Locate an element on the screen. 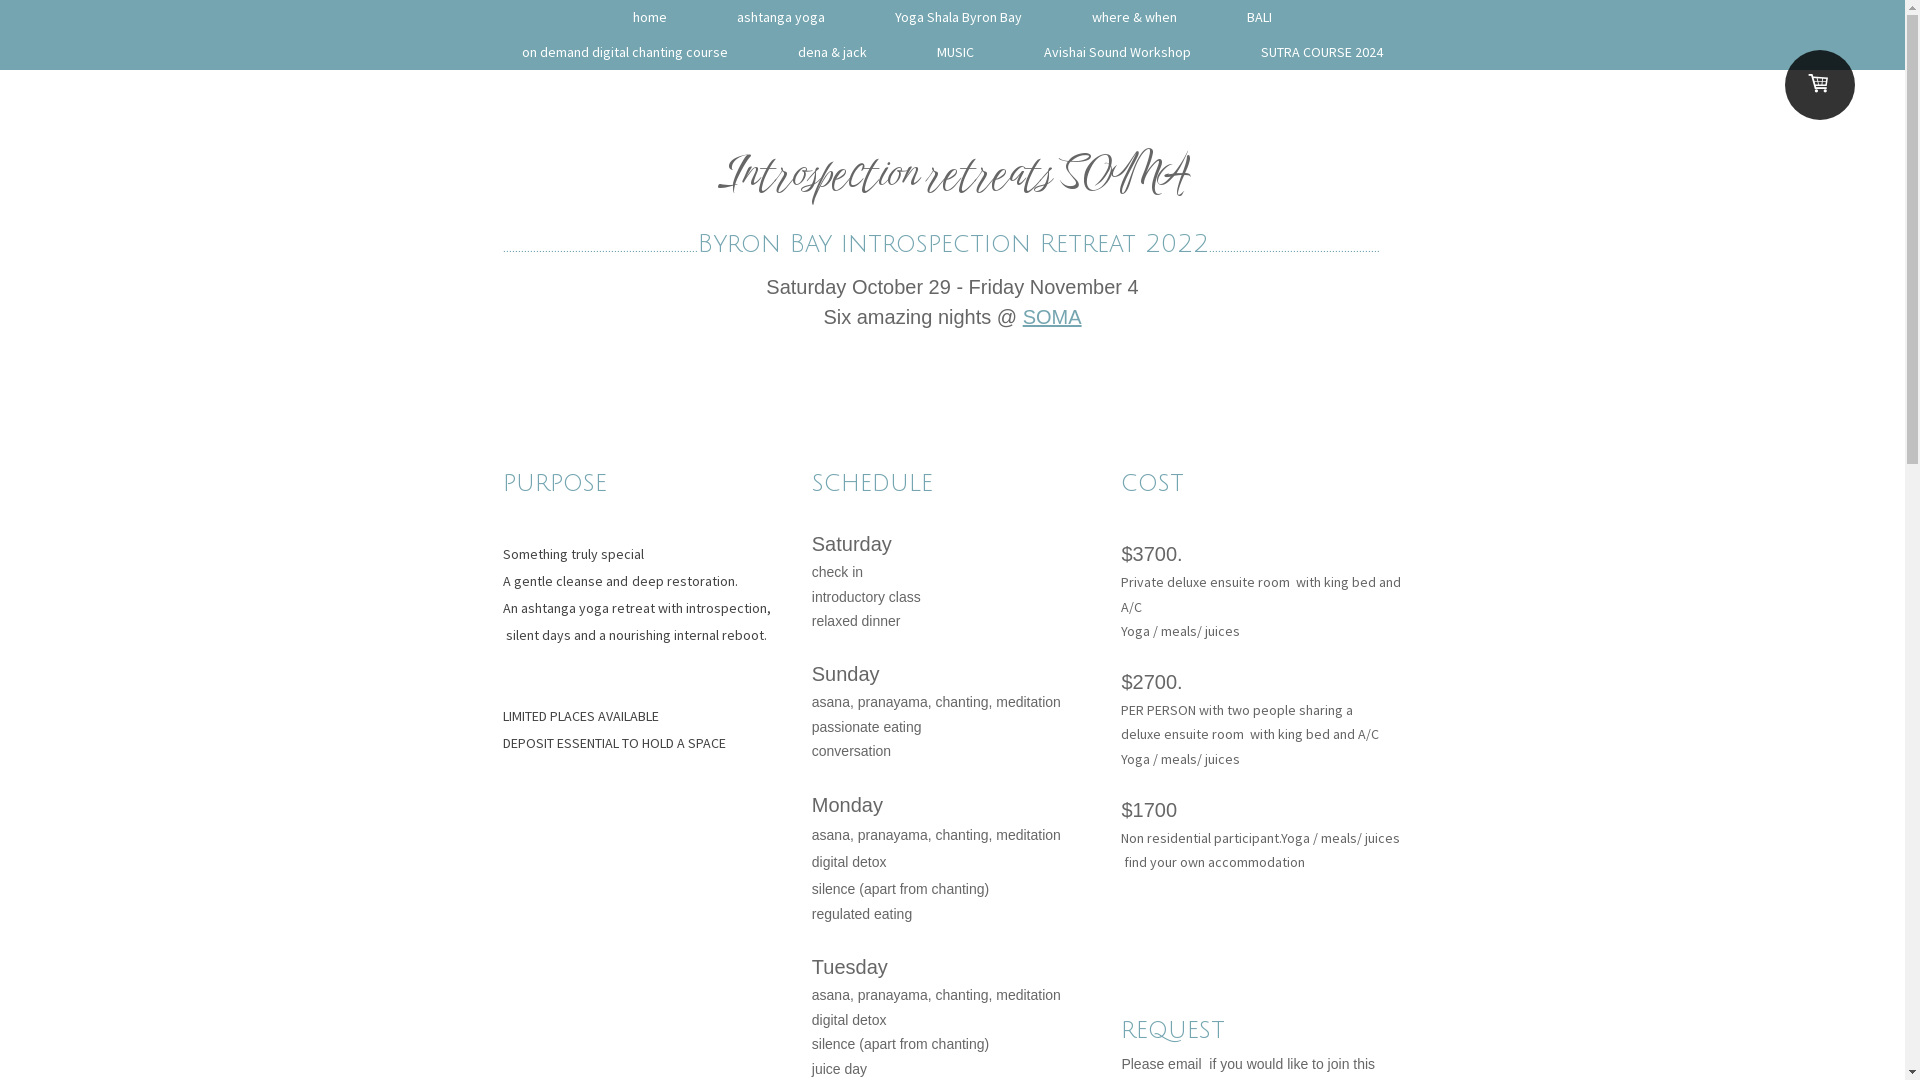 The image size is (1920, 1080). MUSIC is located at coordinates (956, 52).